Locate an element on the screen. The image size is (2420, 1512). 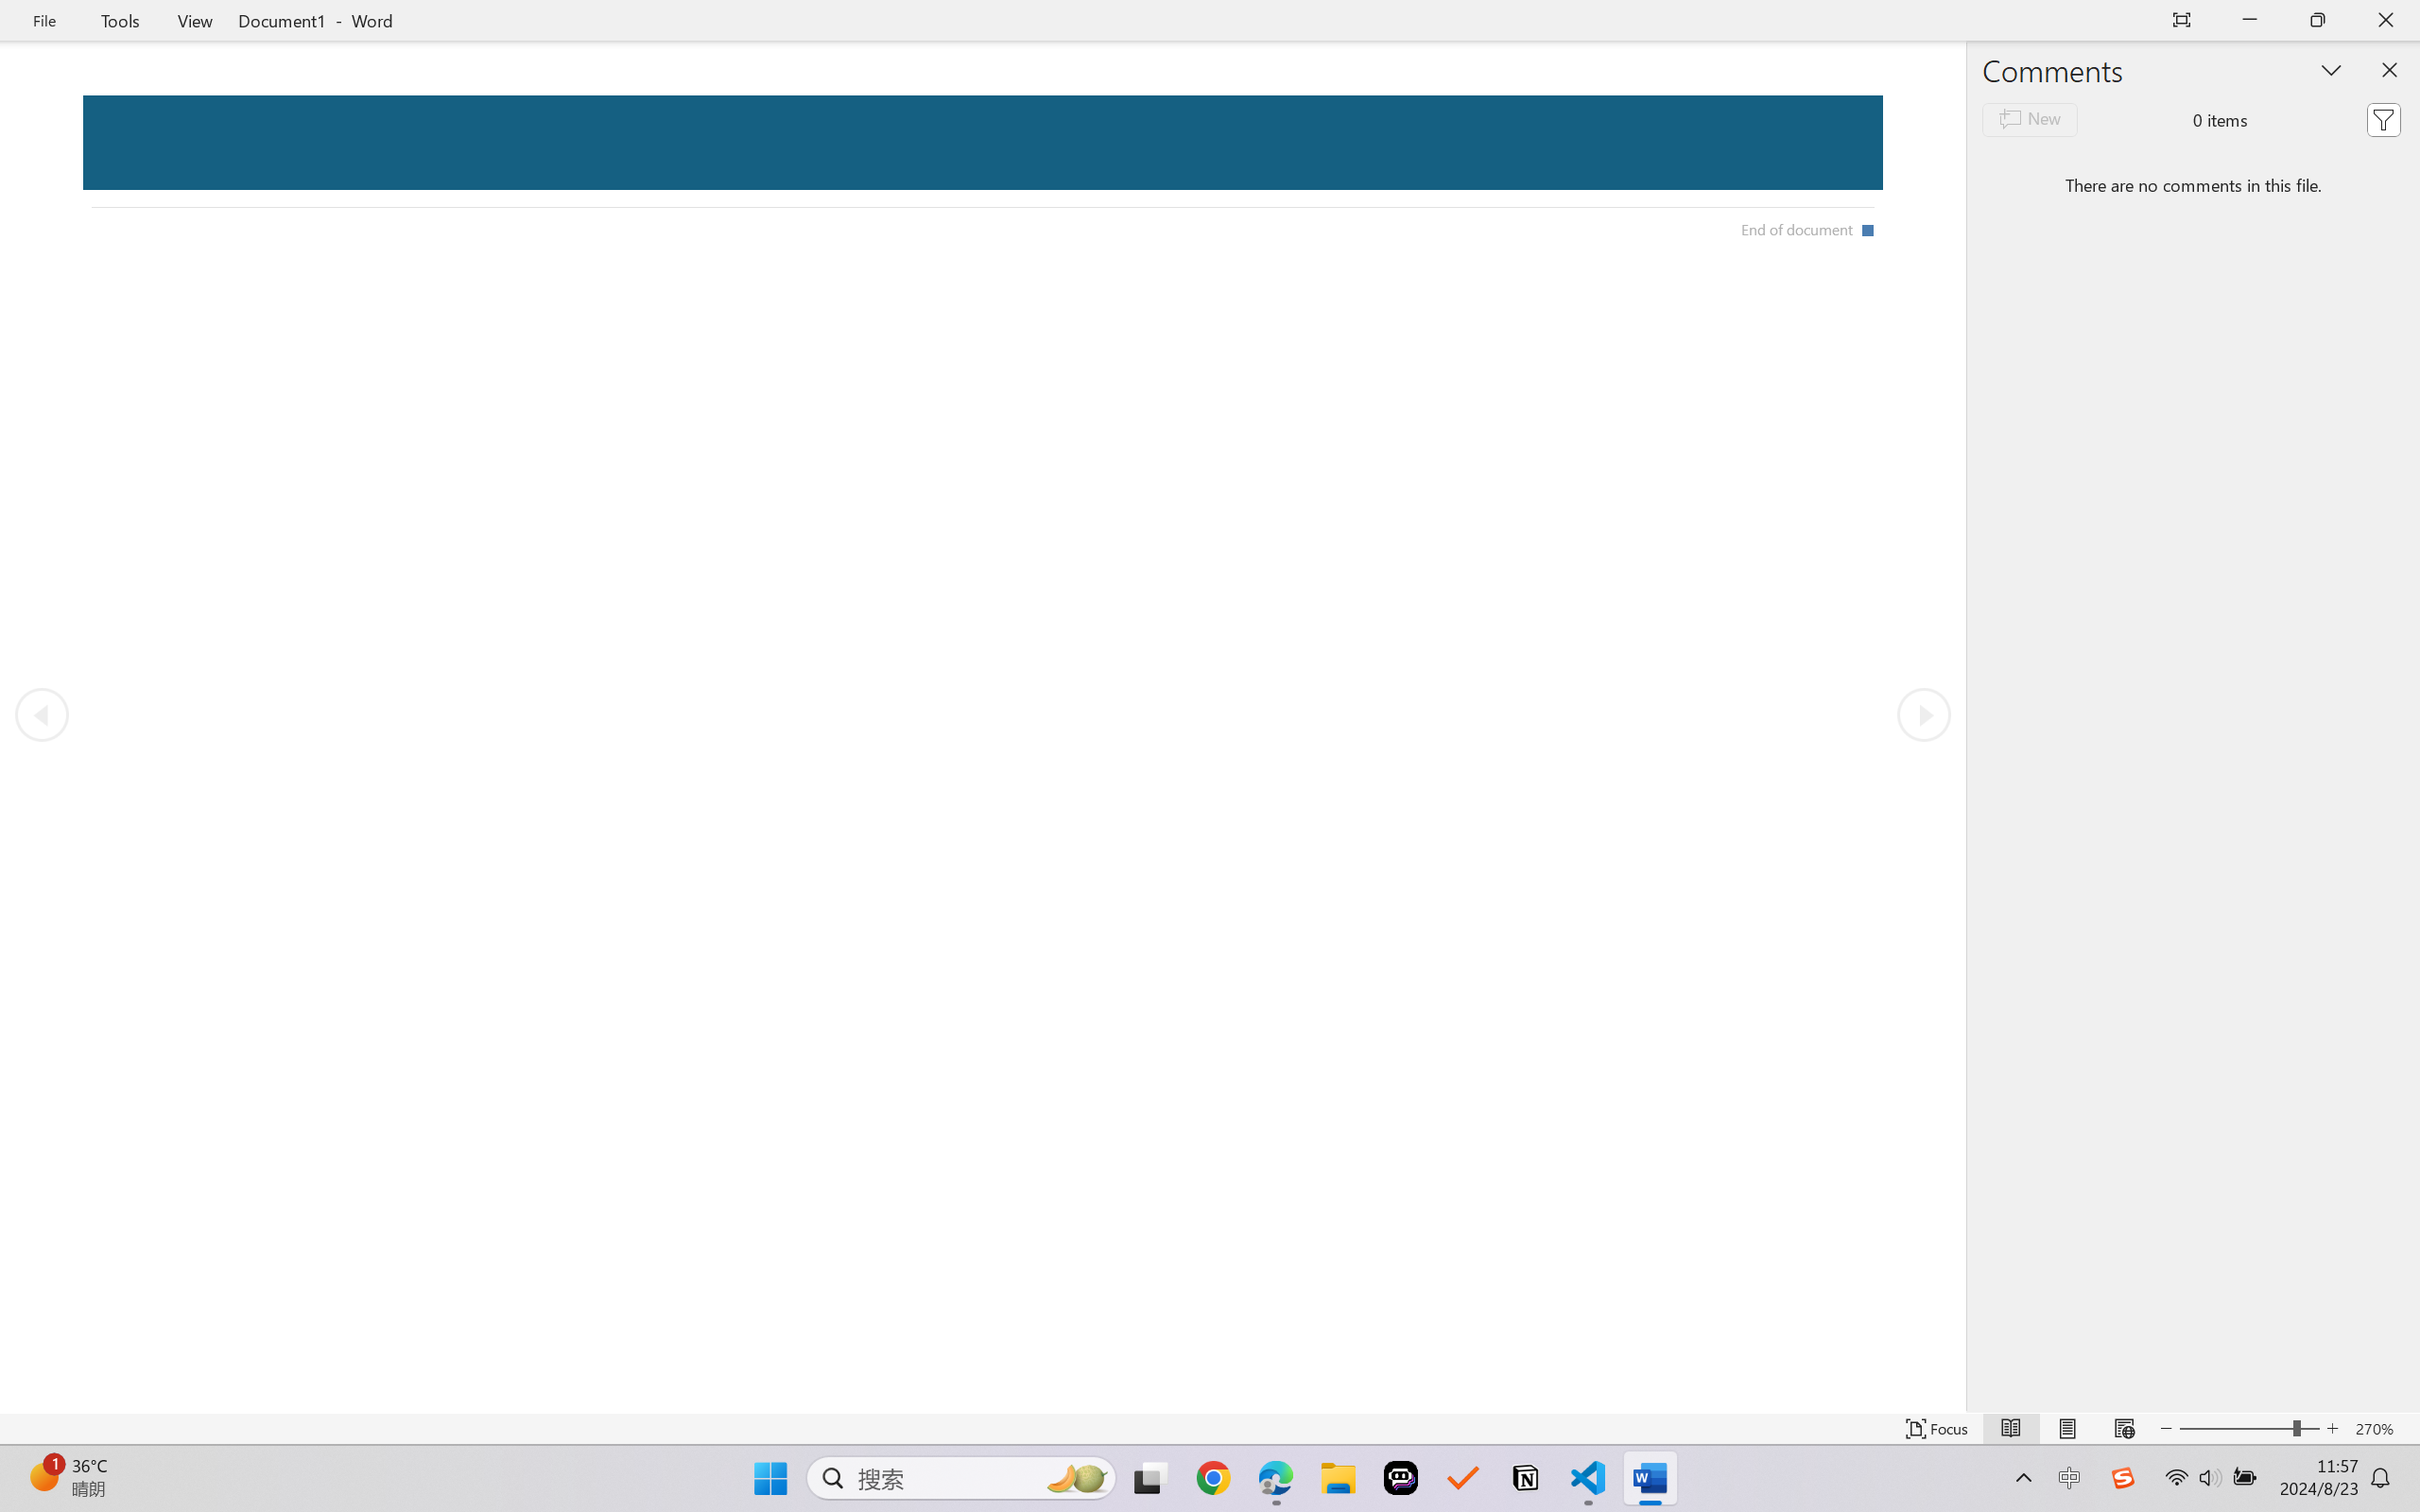
Text Size is located at coordinates (2250, 1429).